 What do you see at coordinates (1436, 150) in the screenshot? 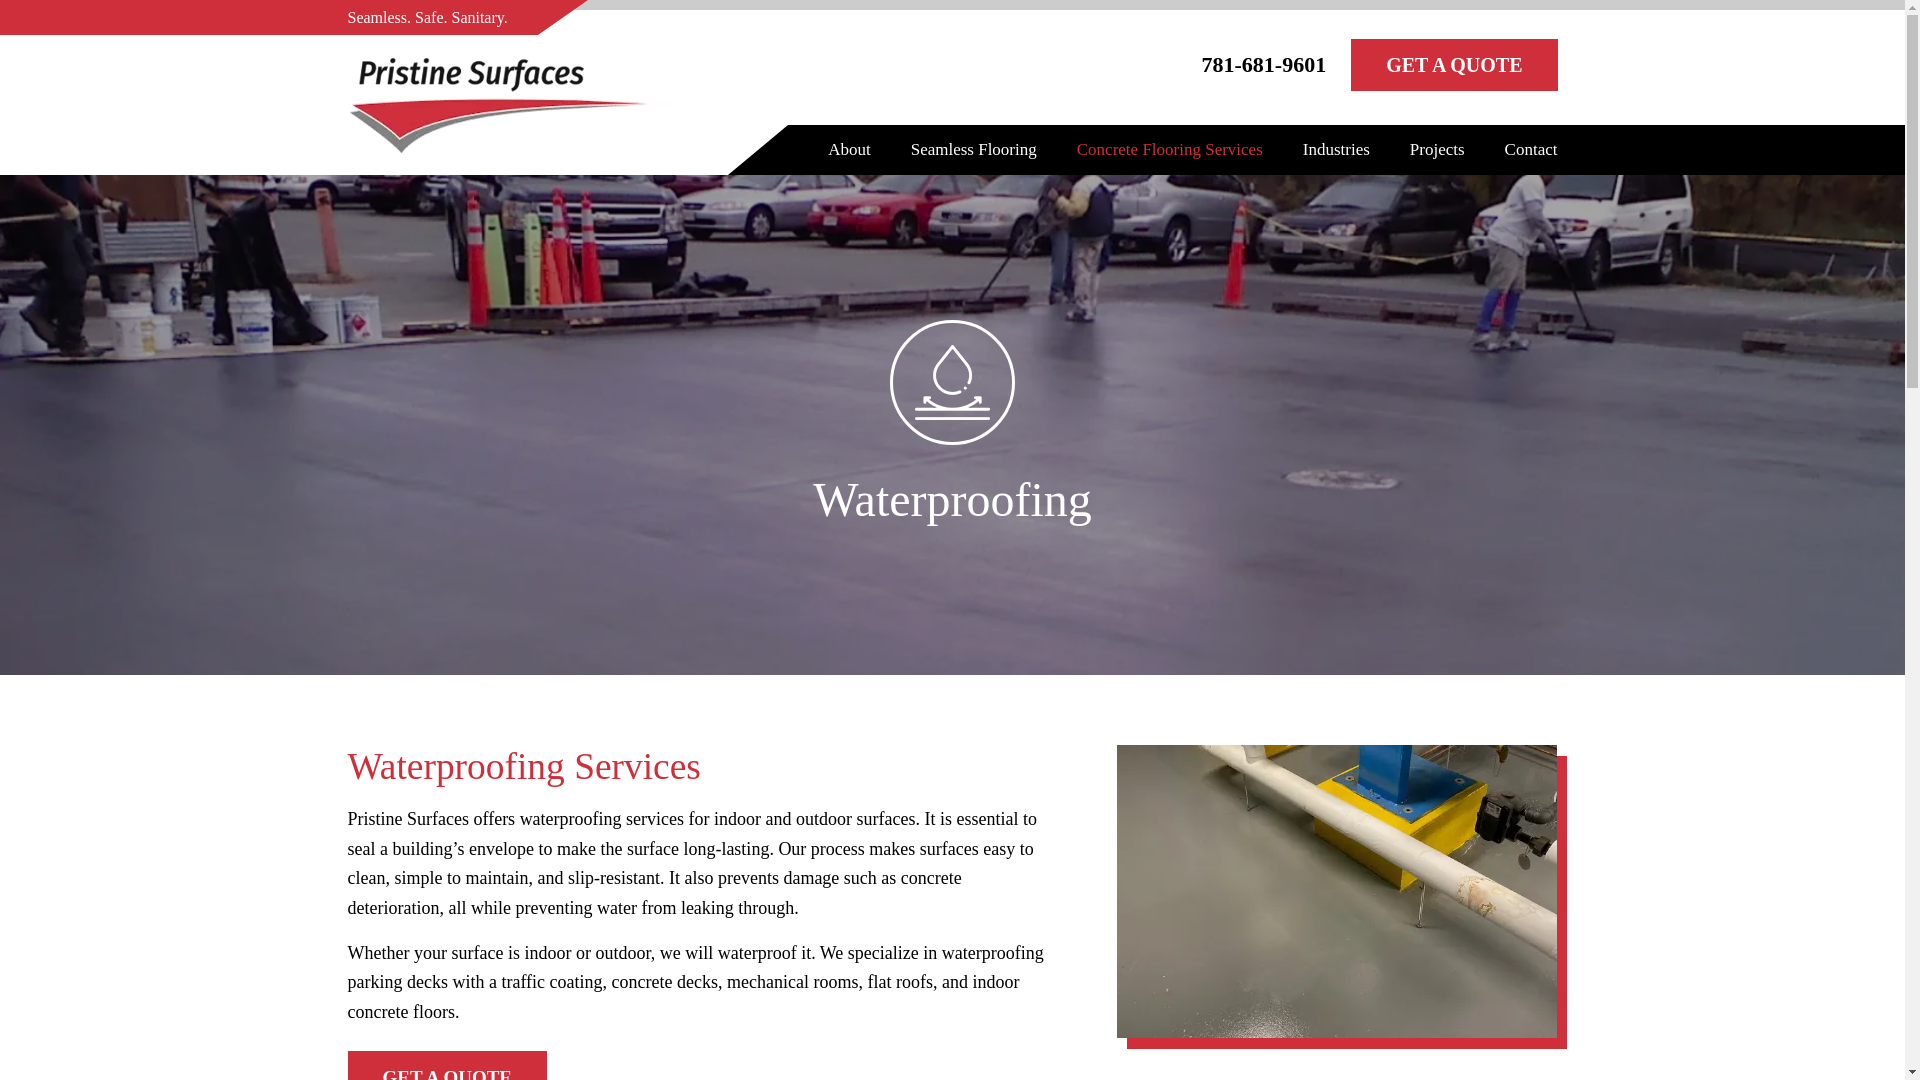
I see `Projects` at bounding box center [1436, 150].